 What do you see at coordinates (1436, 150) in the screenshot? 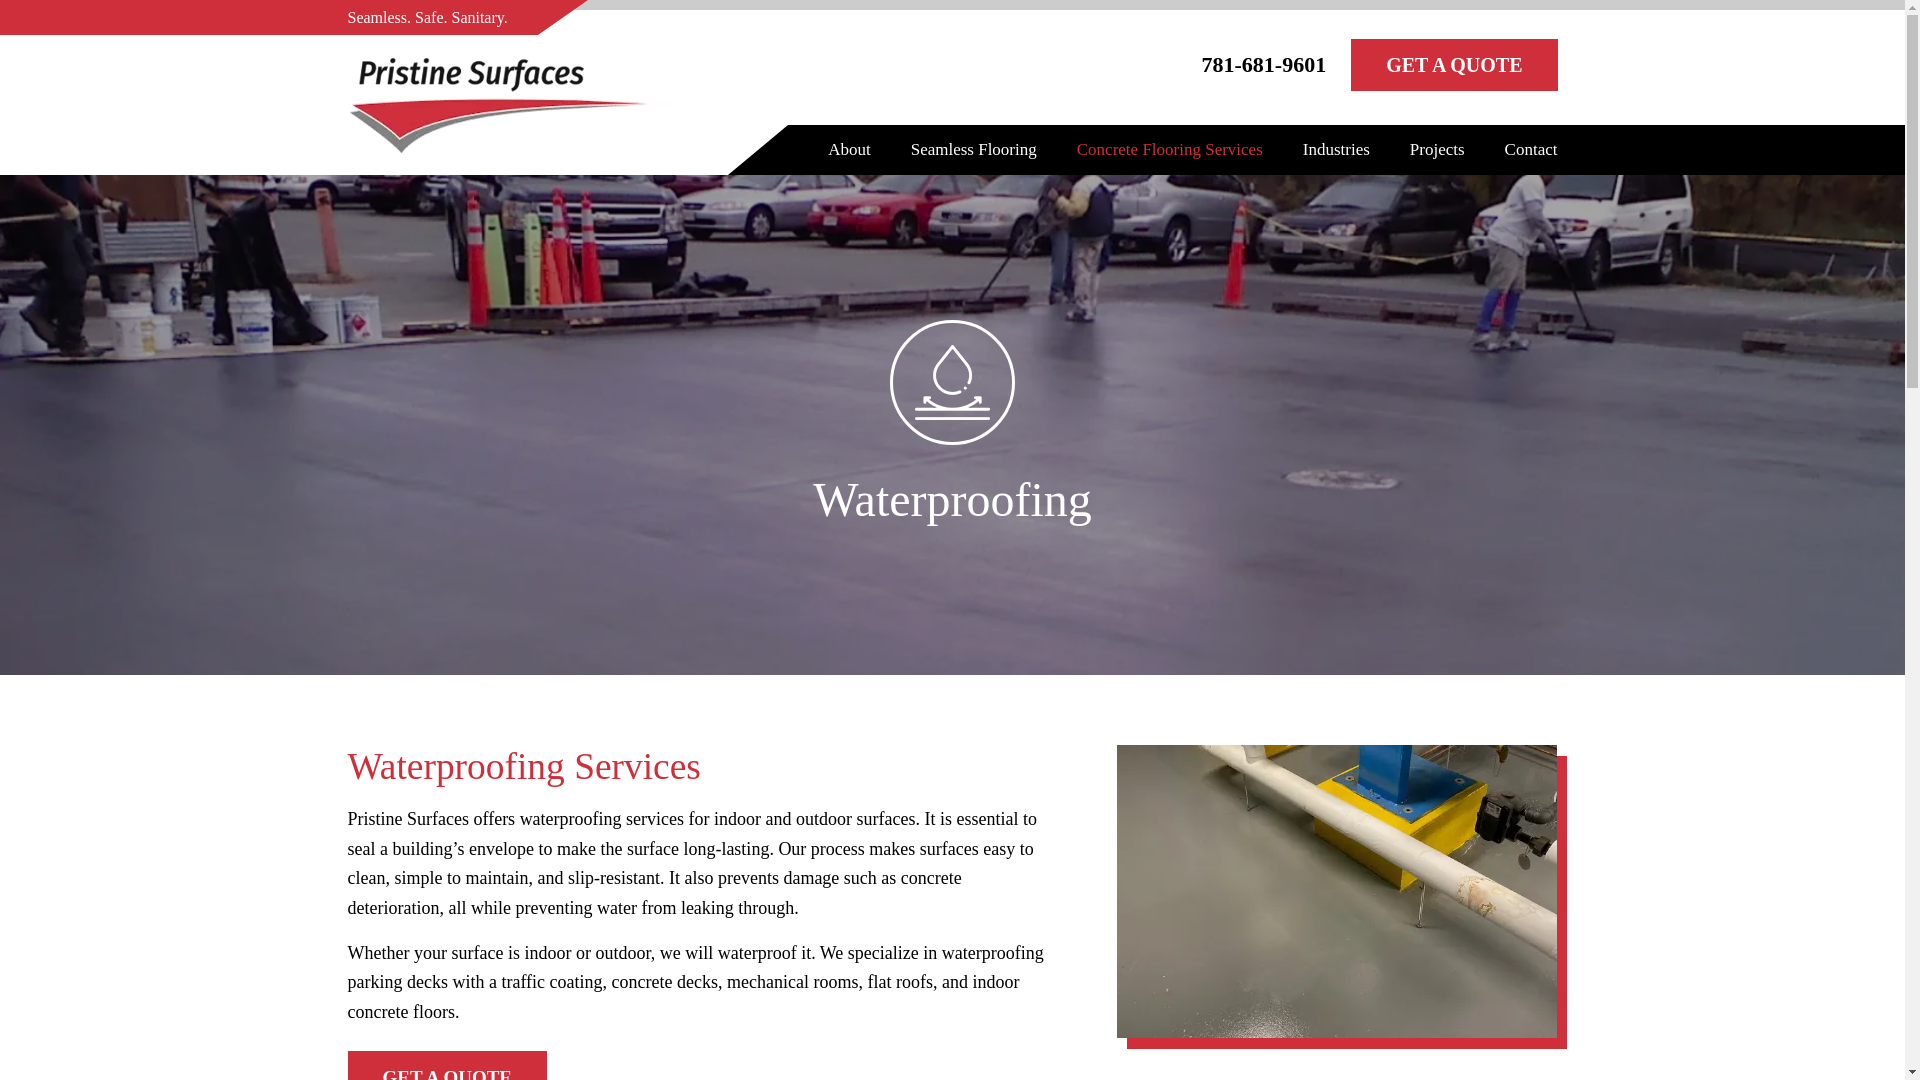
I see `Projects` at bounding box center [1436, 150].